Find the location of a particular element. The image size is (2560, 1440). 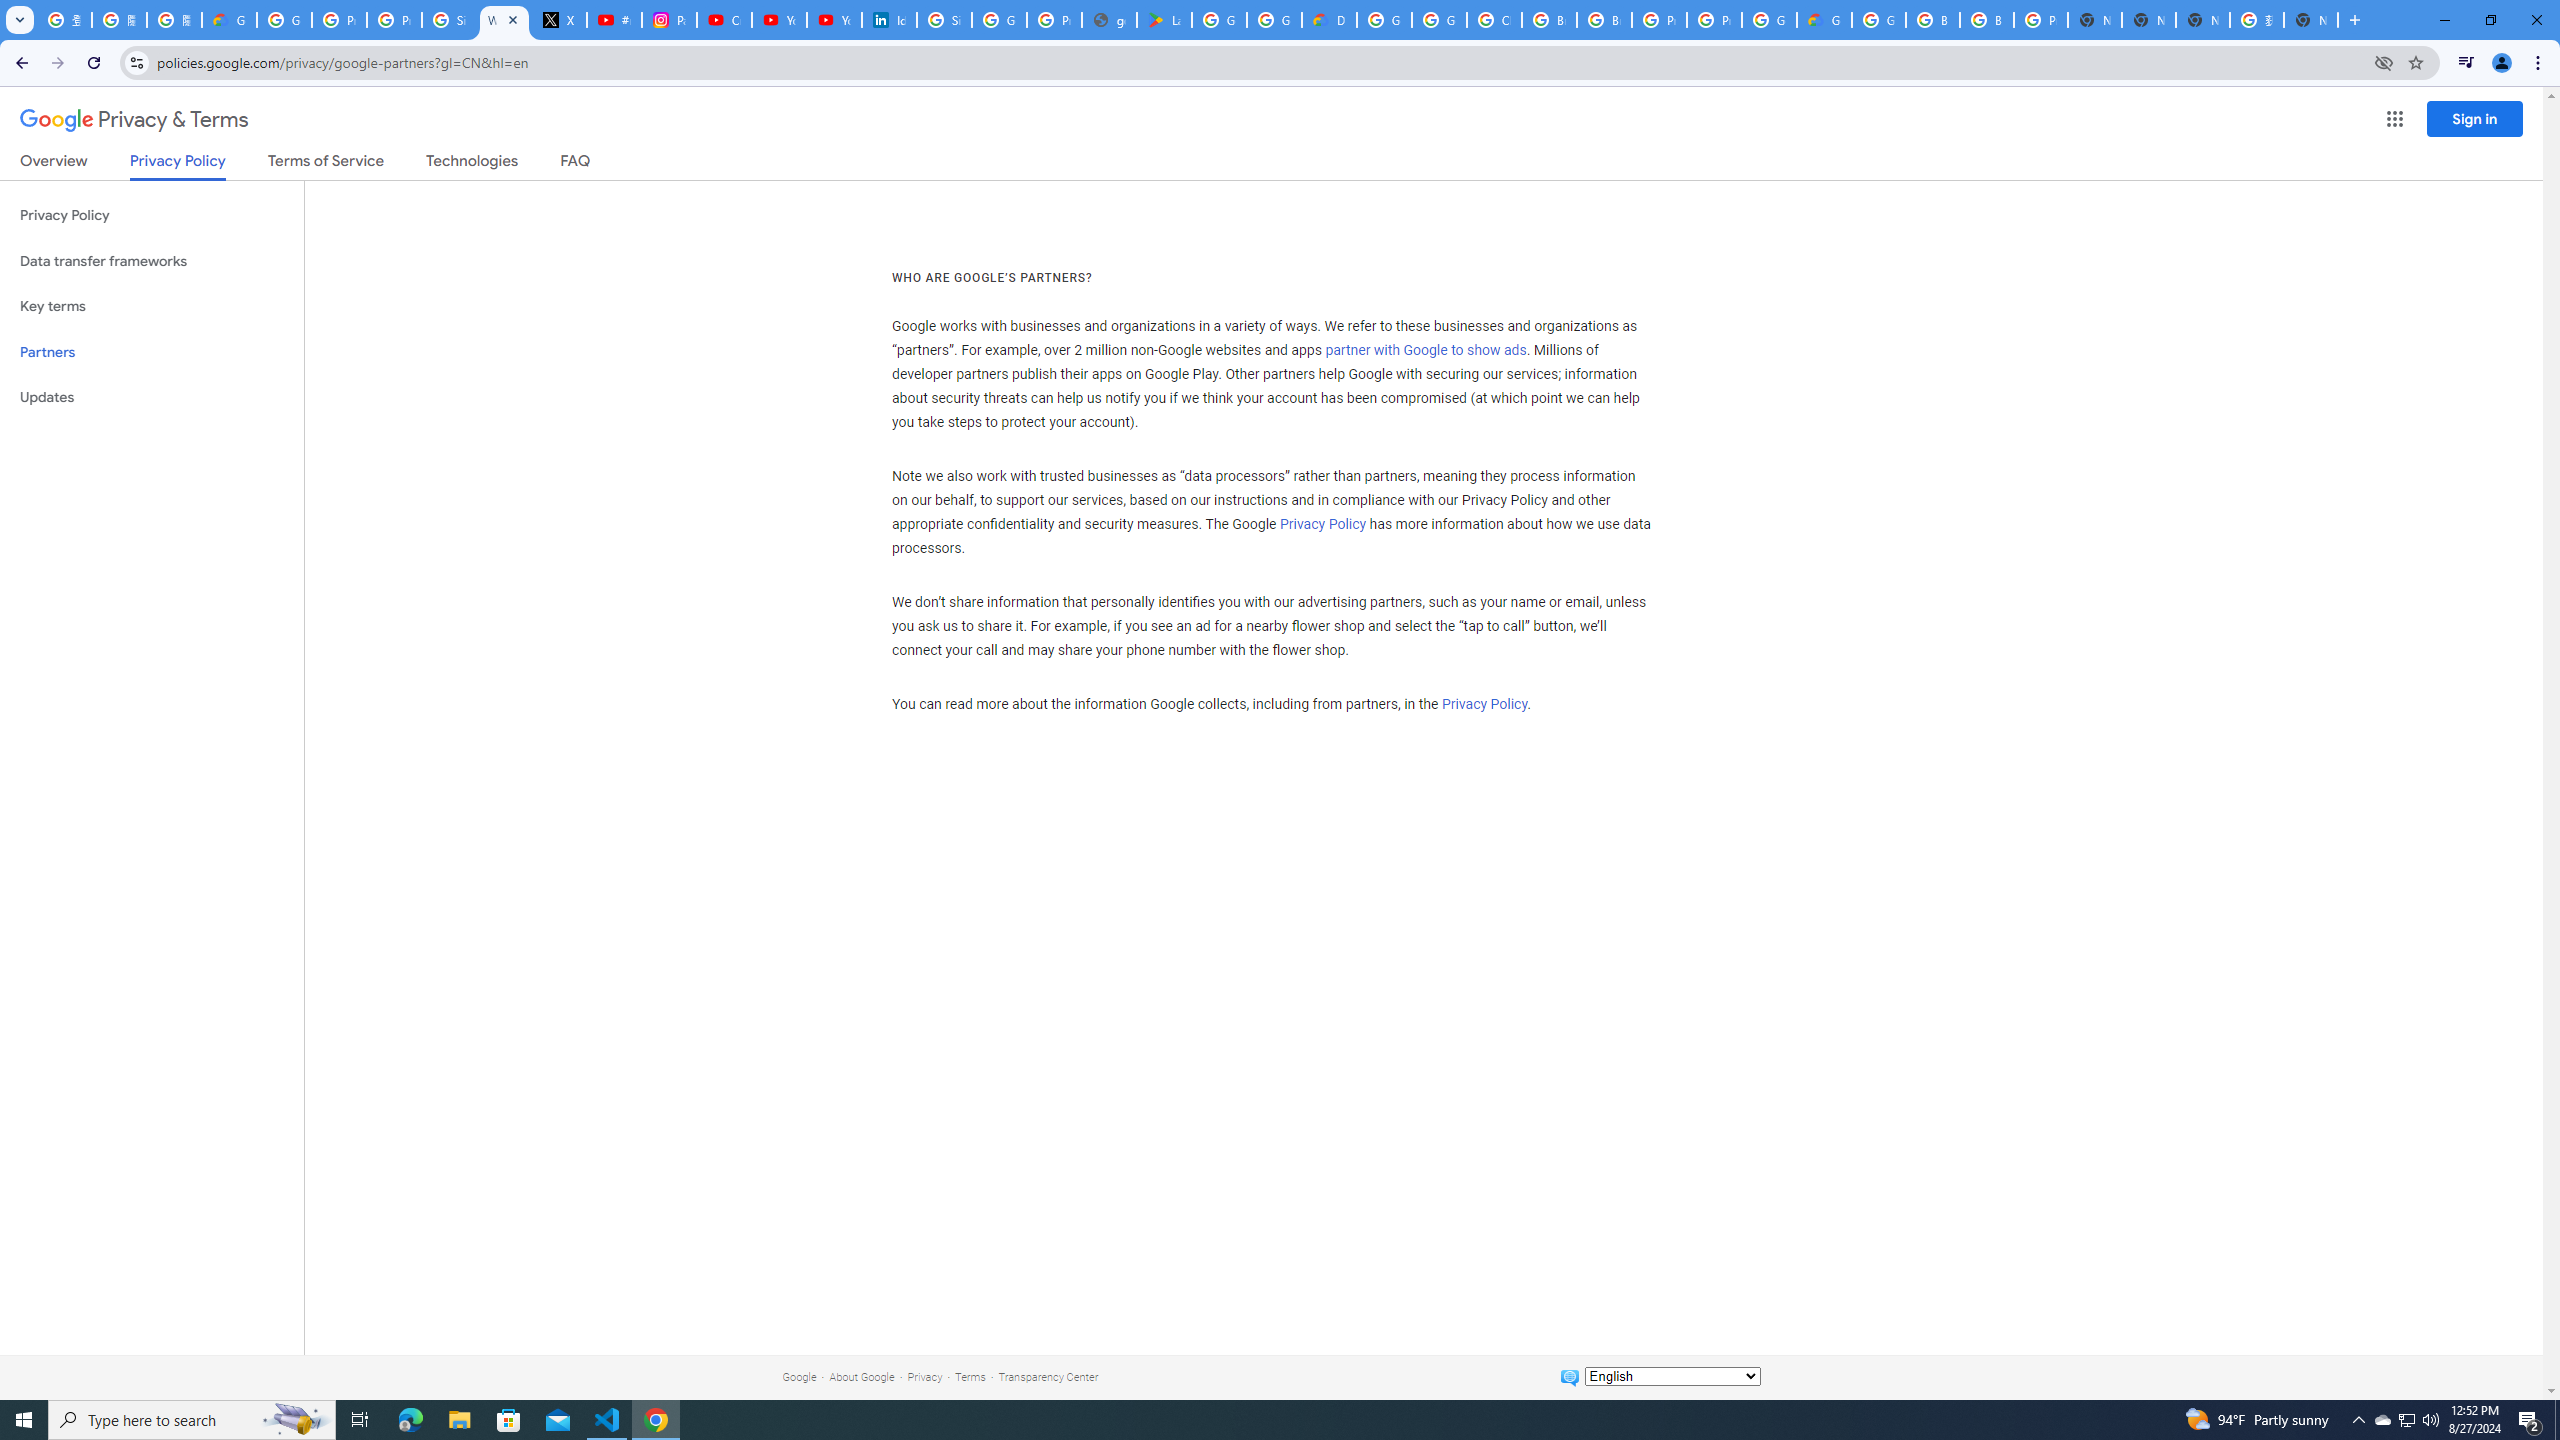

partner with Google to show ads is located at coordinates (1426, 351).